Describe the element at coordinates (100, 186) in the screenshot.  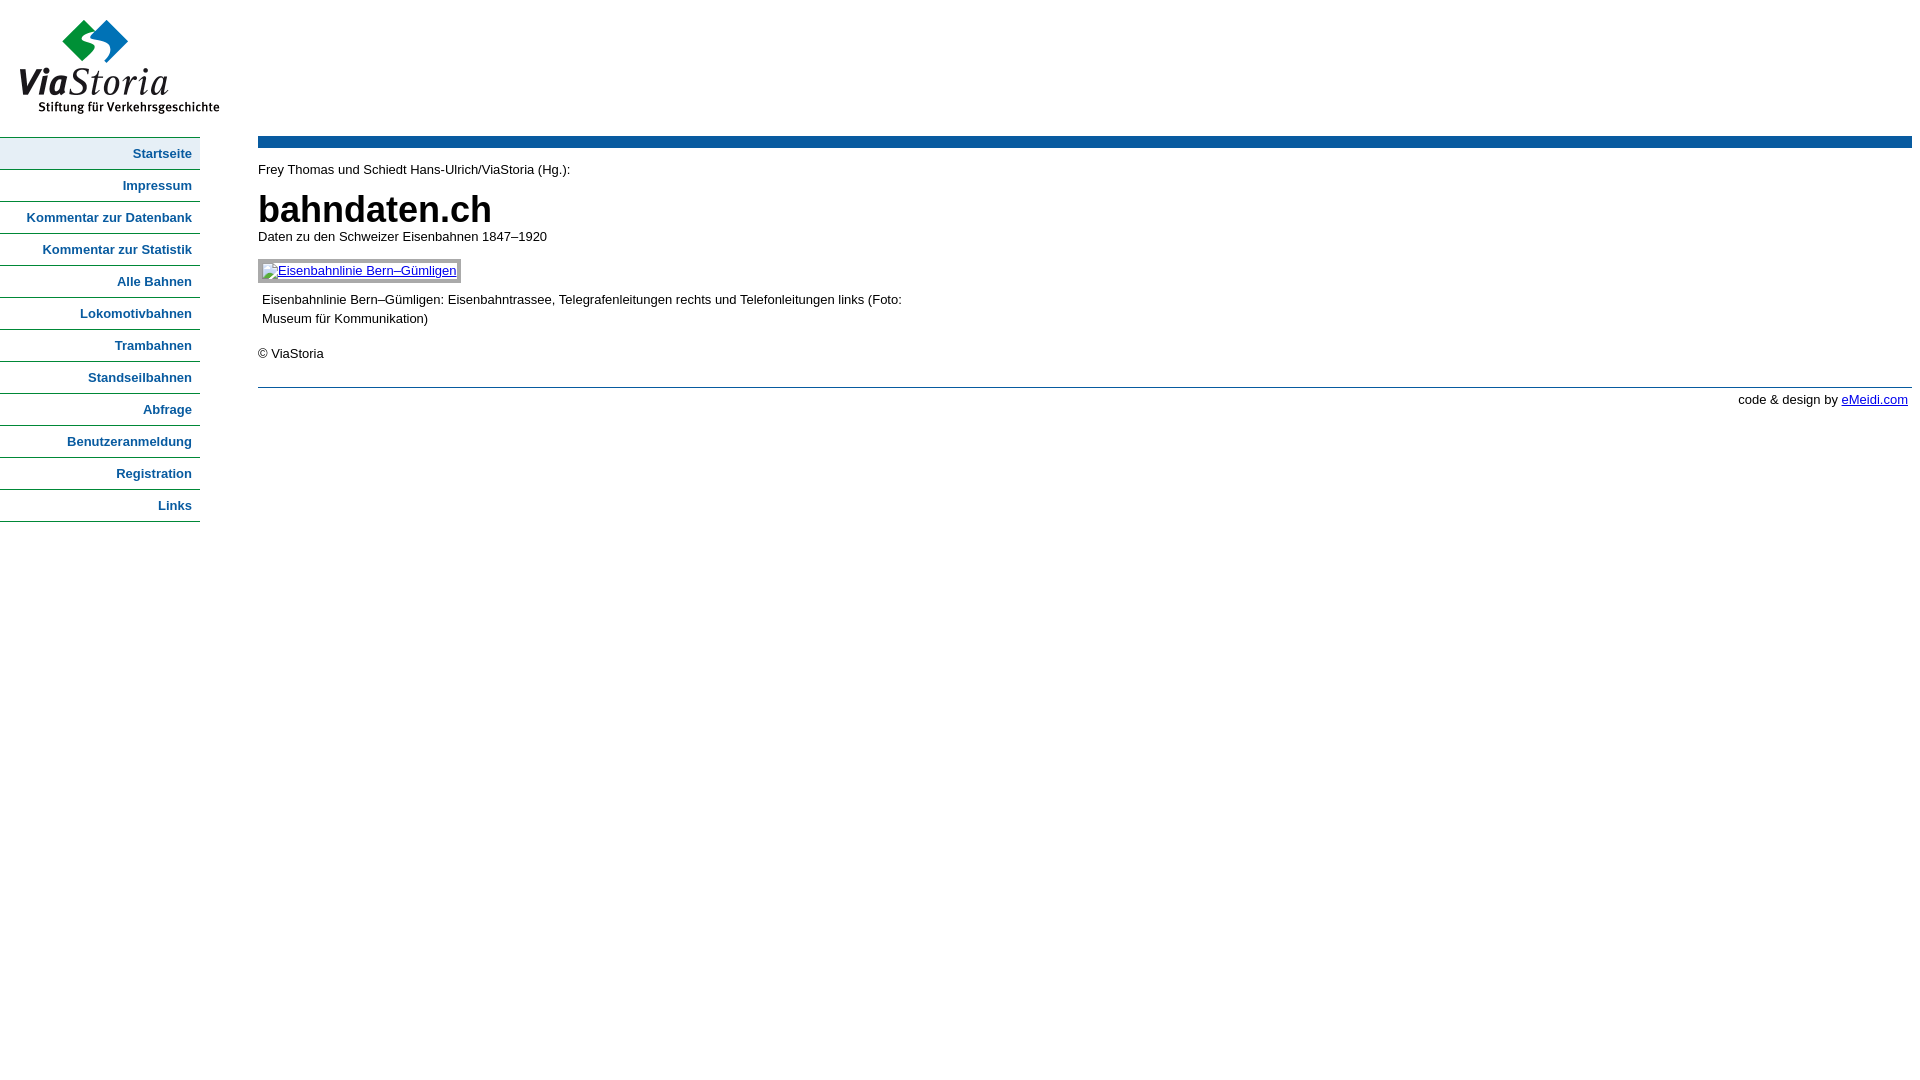
I see `Impressum` at that location.